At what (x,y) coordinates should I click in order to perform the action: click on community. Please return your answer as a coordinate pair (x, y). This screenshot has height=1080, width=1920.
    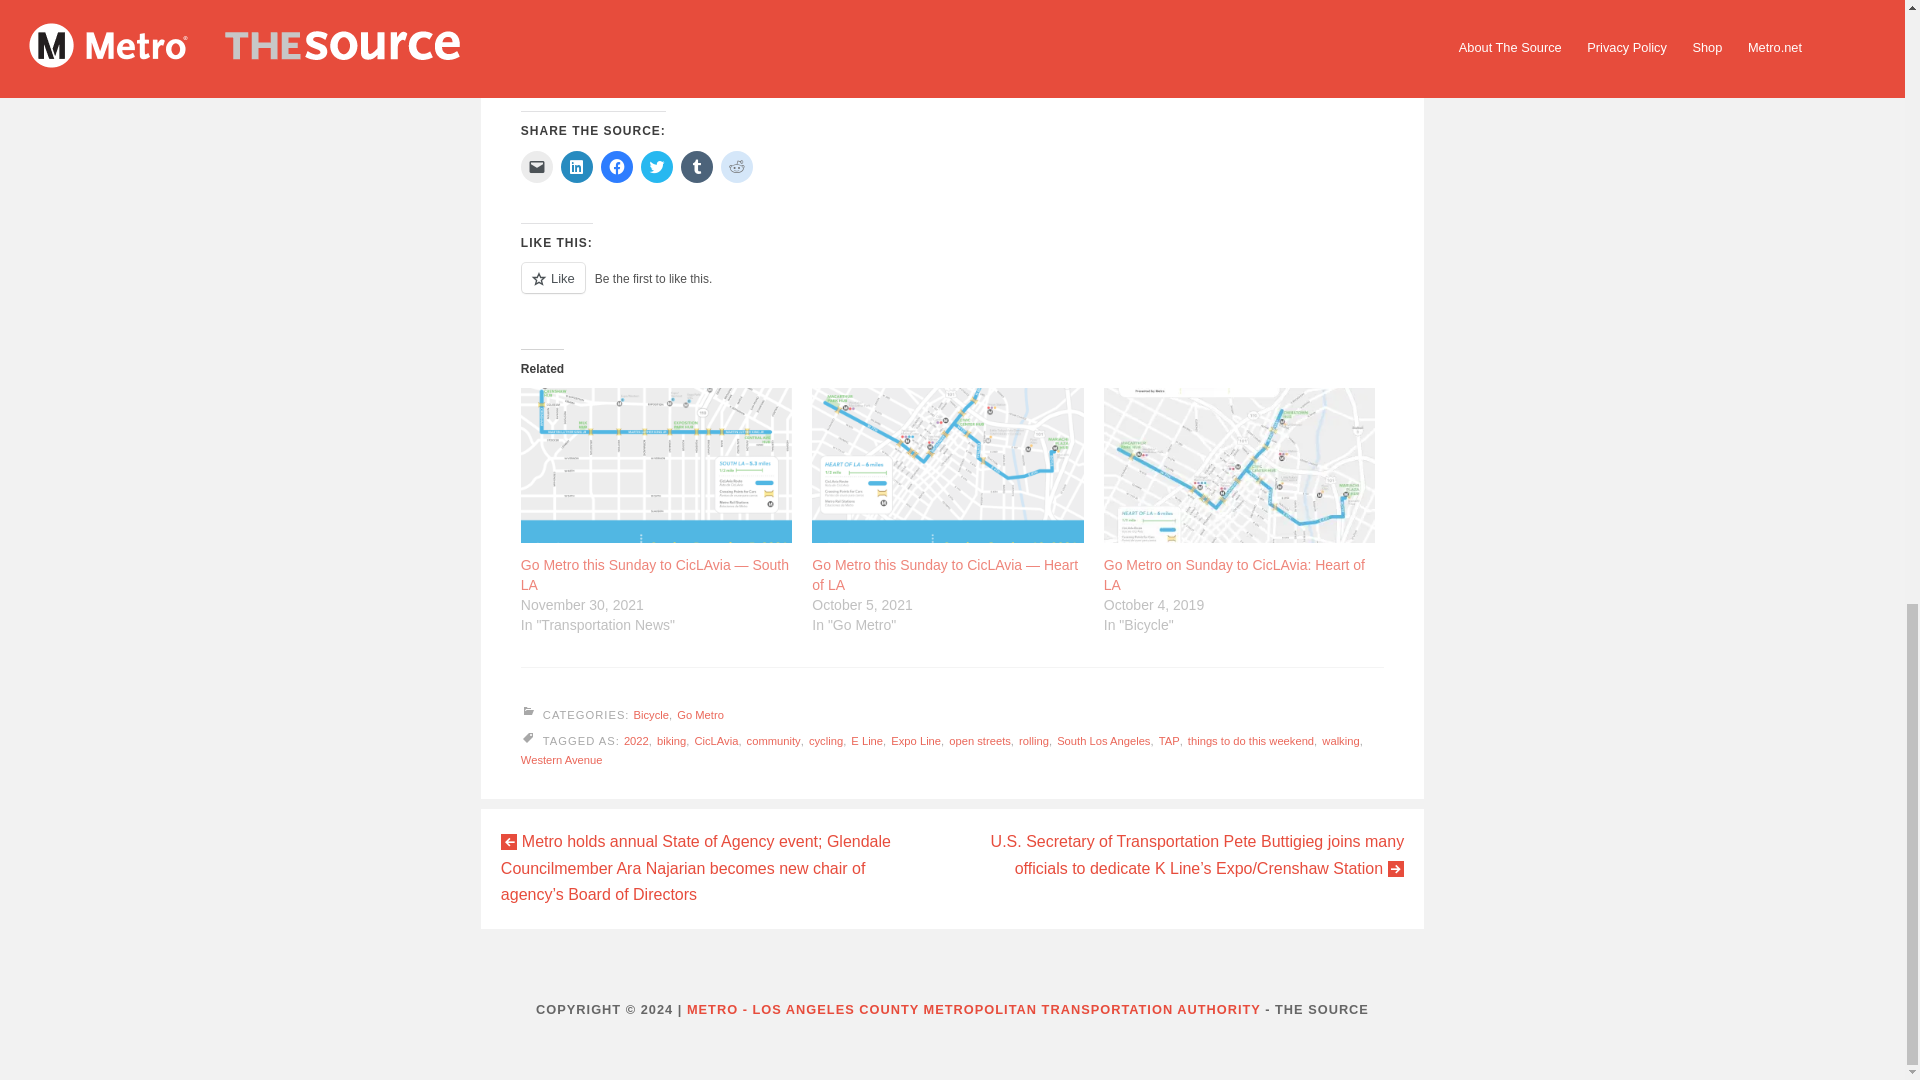
    Looking at the image, I should click on (773, 741).